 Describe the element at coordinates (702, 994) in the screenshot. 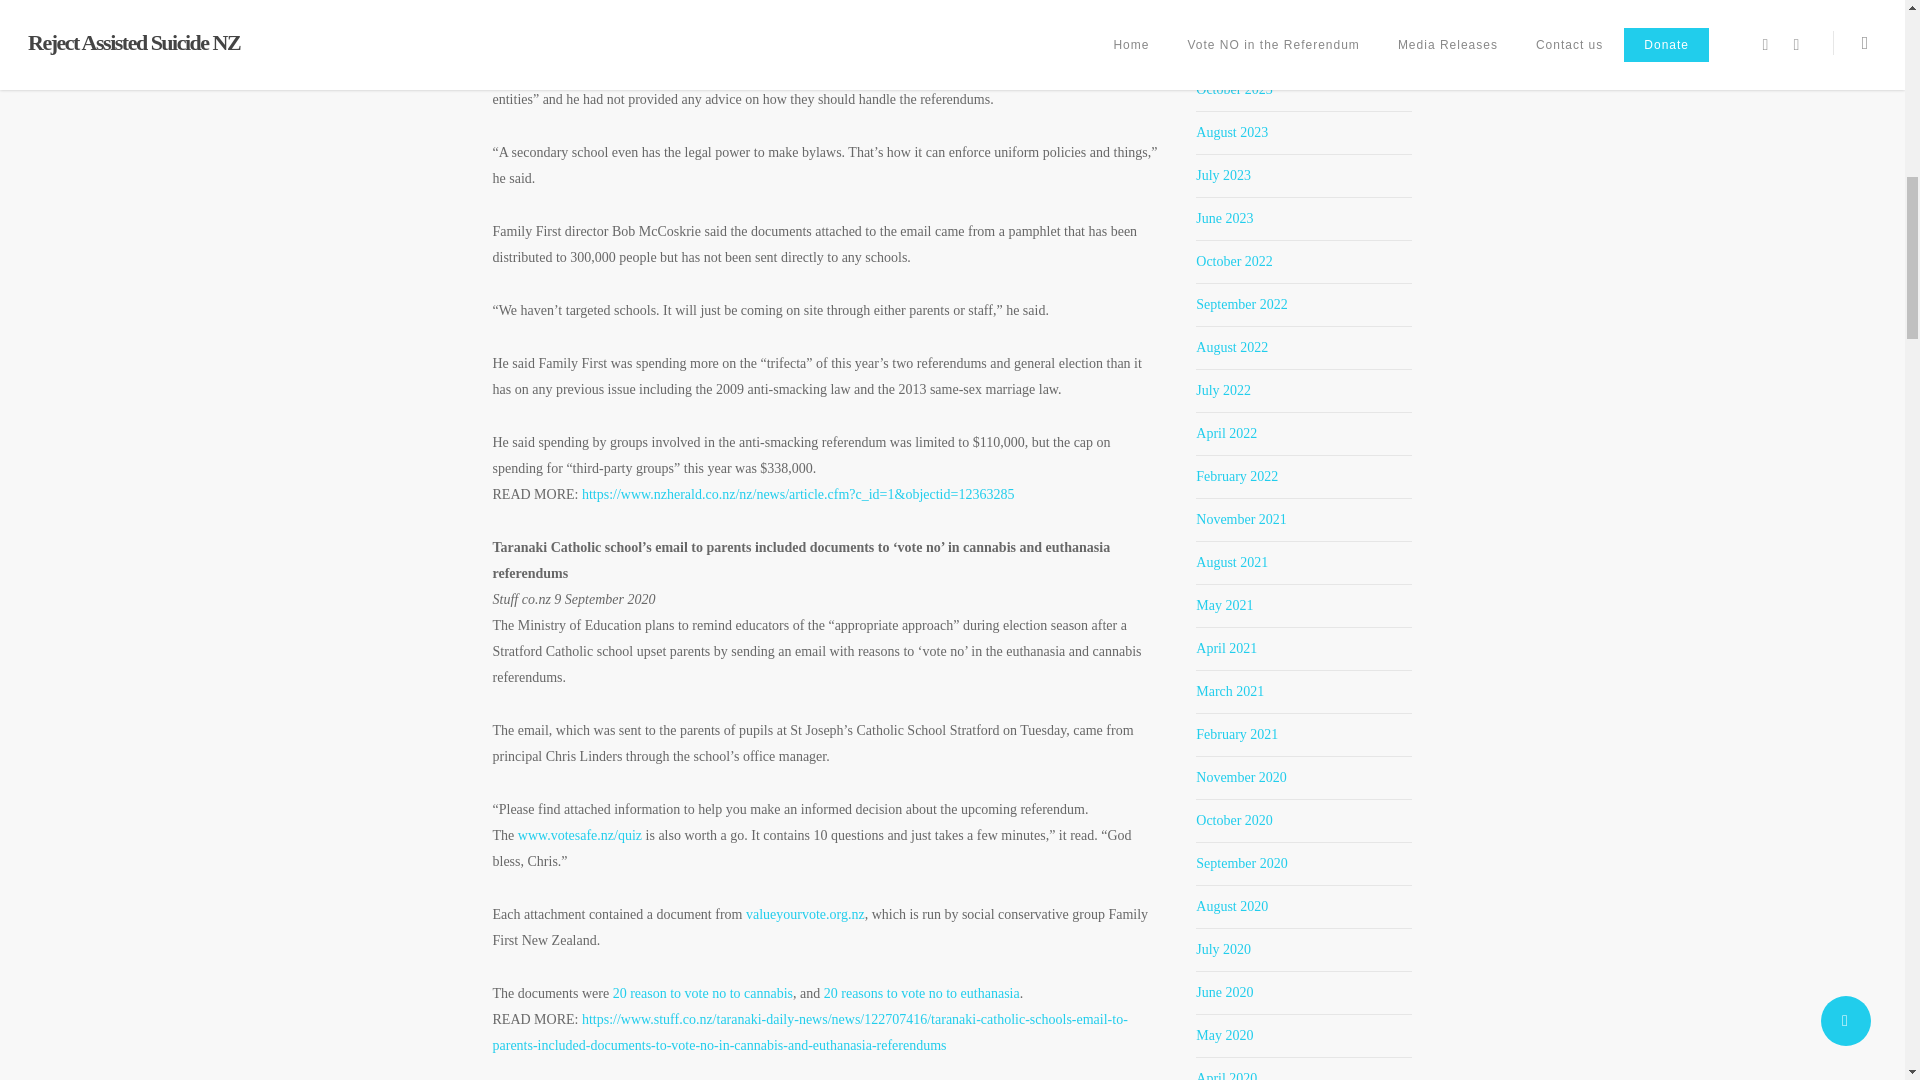

I see `20 reason to vote no to cannabis` at that location.